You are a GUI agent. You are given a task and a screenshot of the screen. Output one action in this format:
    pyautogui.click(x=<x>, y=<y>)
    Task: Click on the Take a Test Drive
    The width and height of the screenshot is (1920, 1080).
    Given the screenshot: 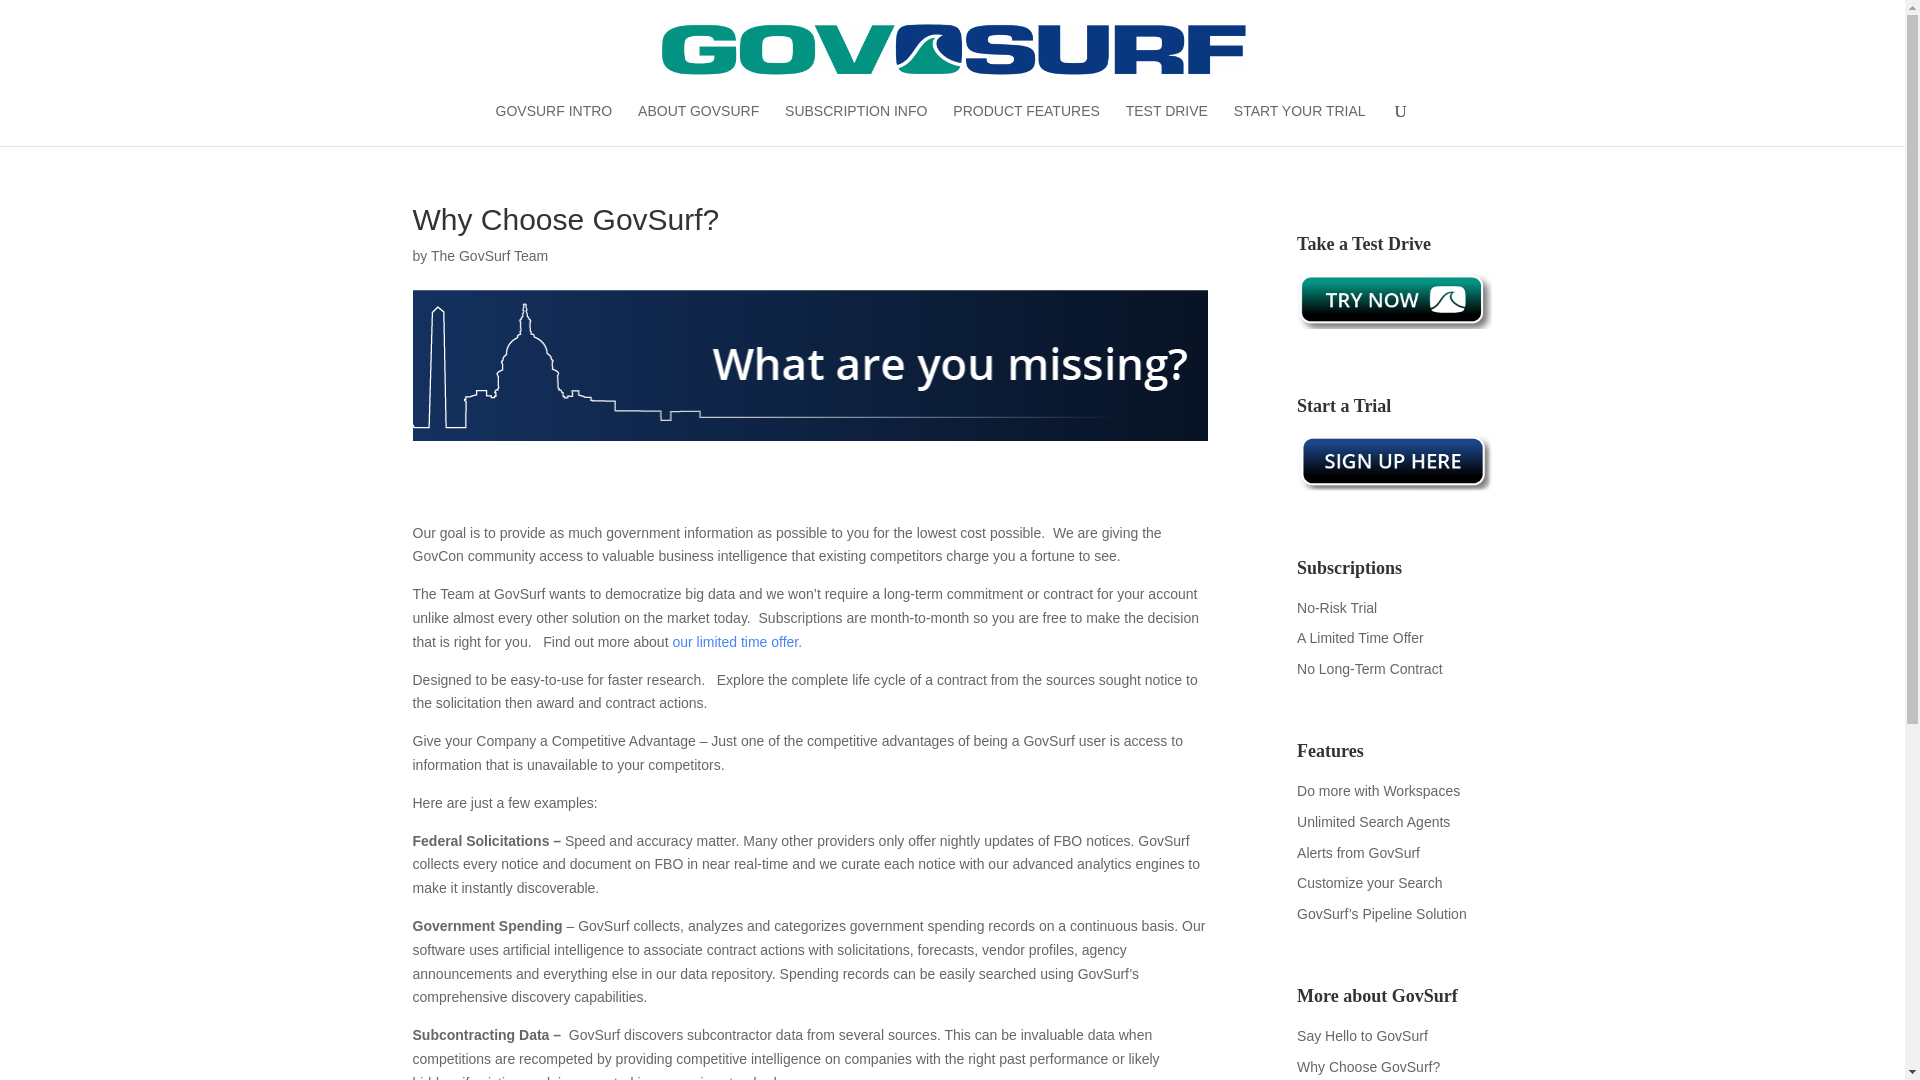 What is the action you would take?
    pyautogui.click(x=1394, y=301)
    